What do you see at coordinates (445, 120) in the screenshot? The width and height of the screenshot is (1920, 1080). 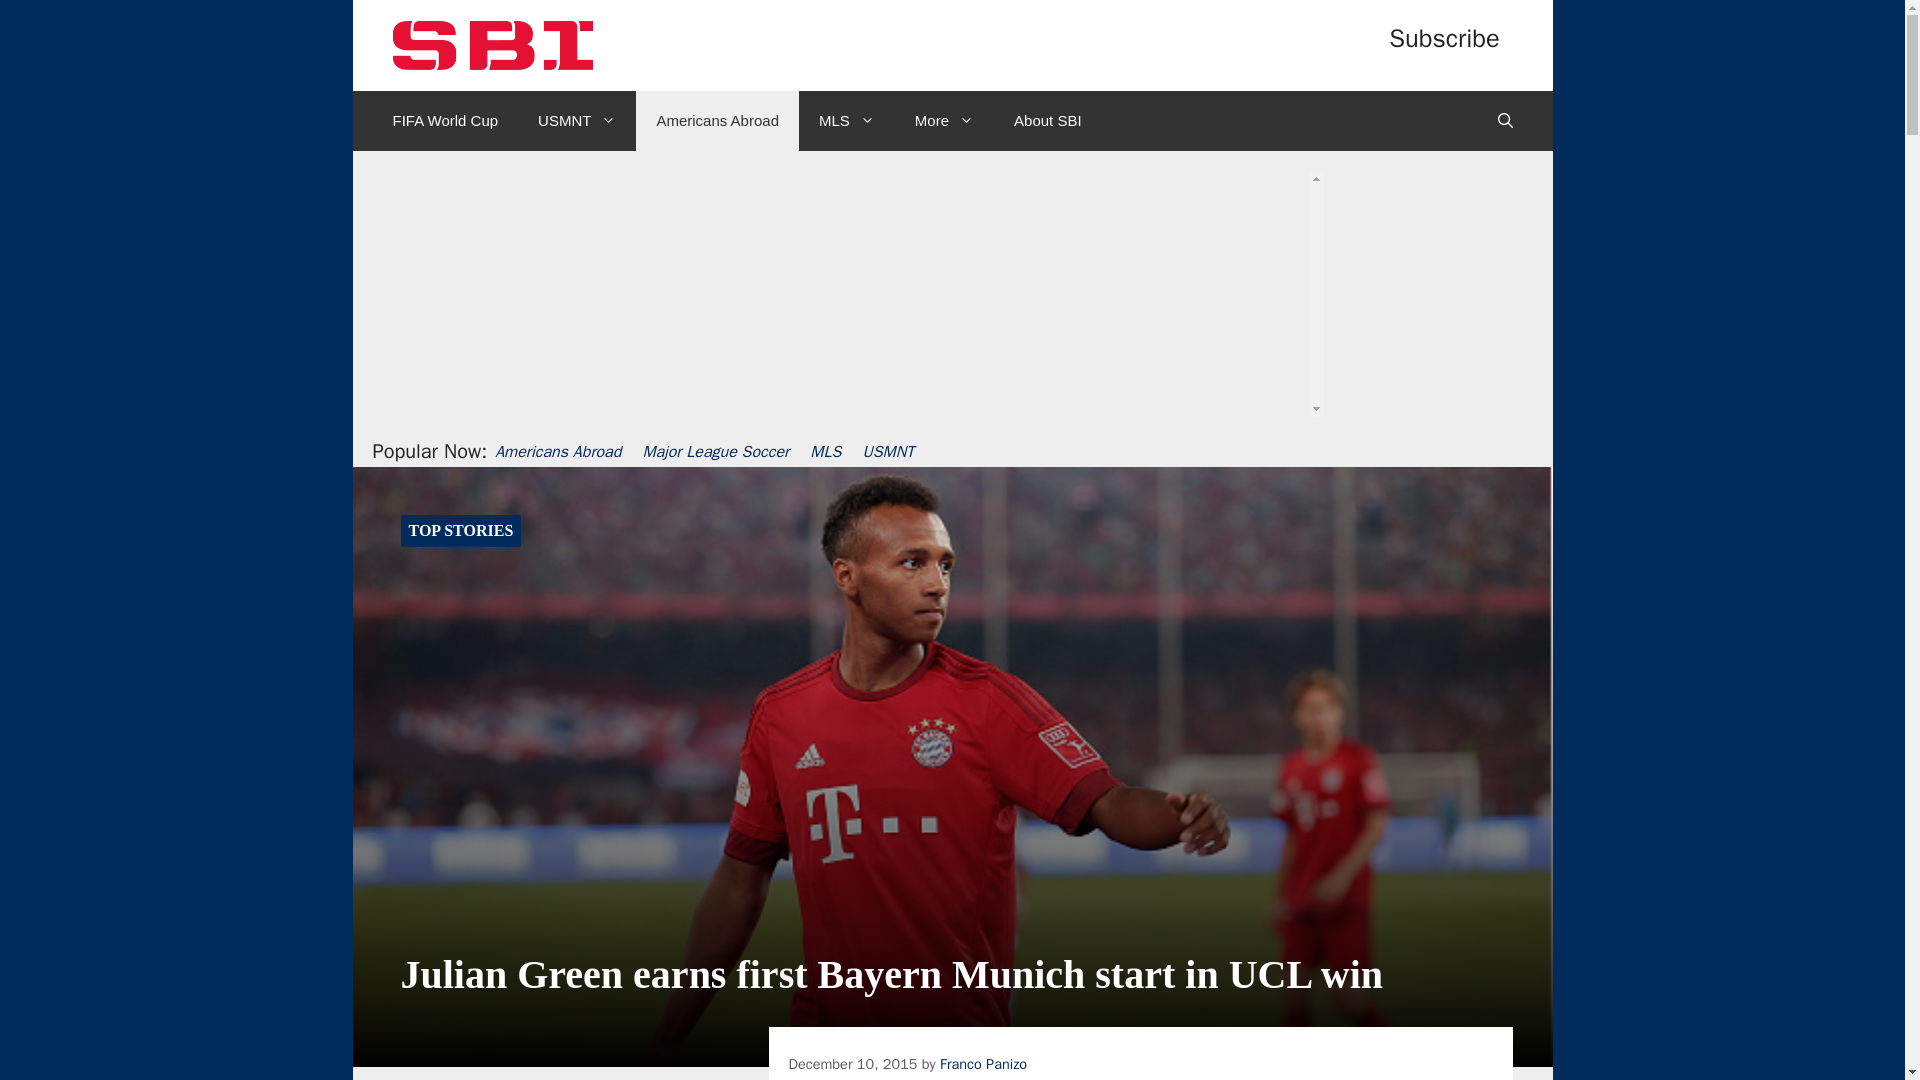 I see `FIFA World Cup` at bounding box center [445, 120].